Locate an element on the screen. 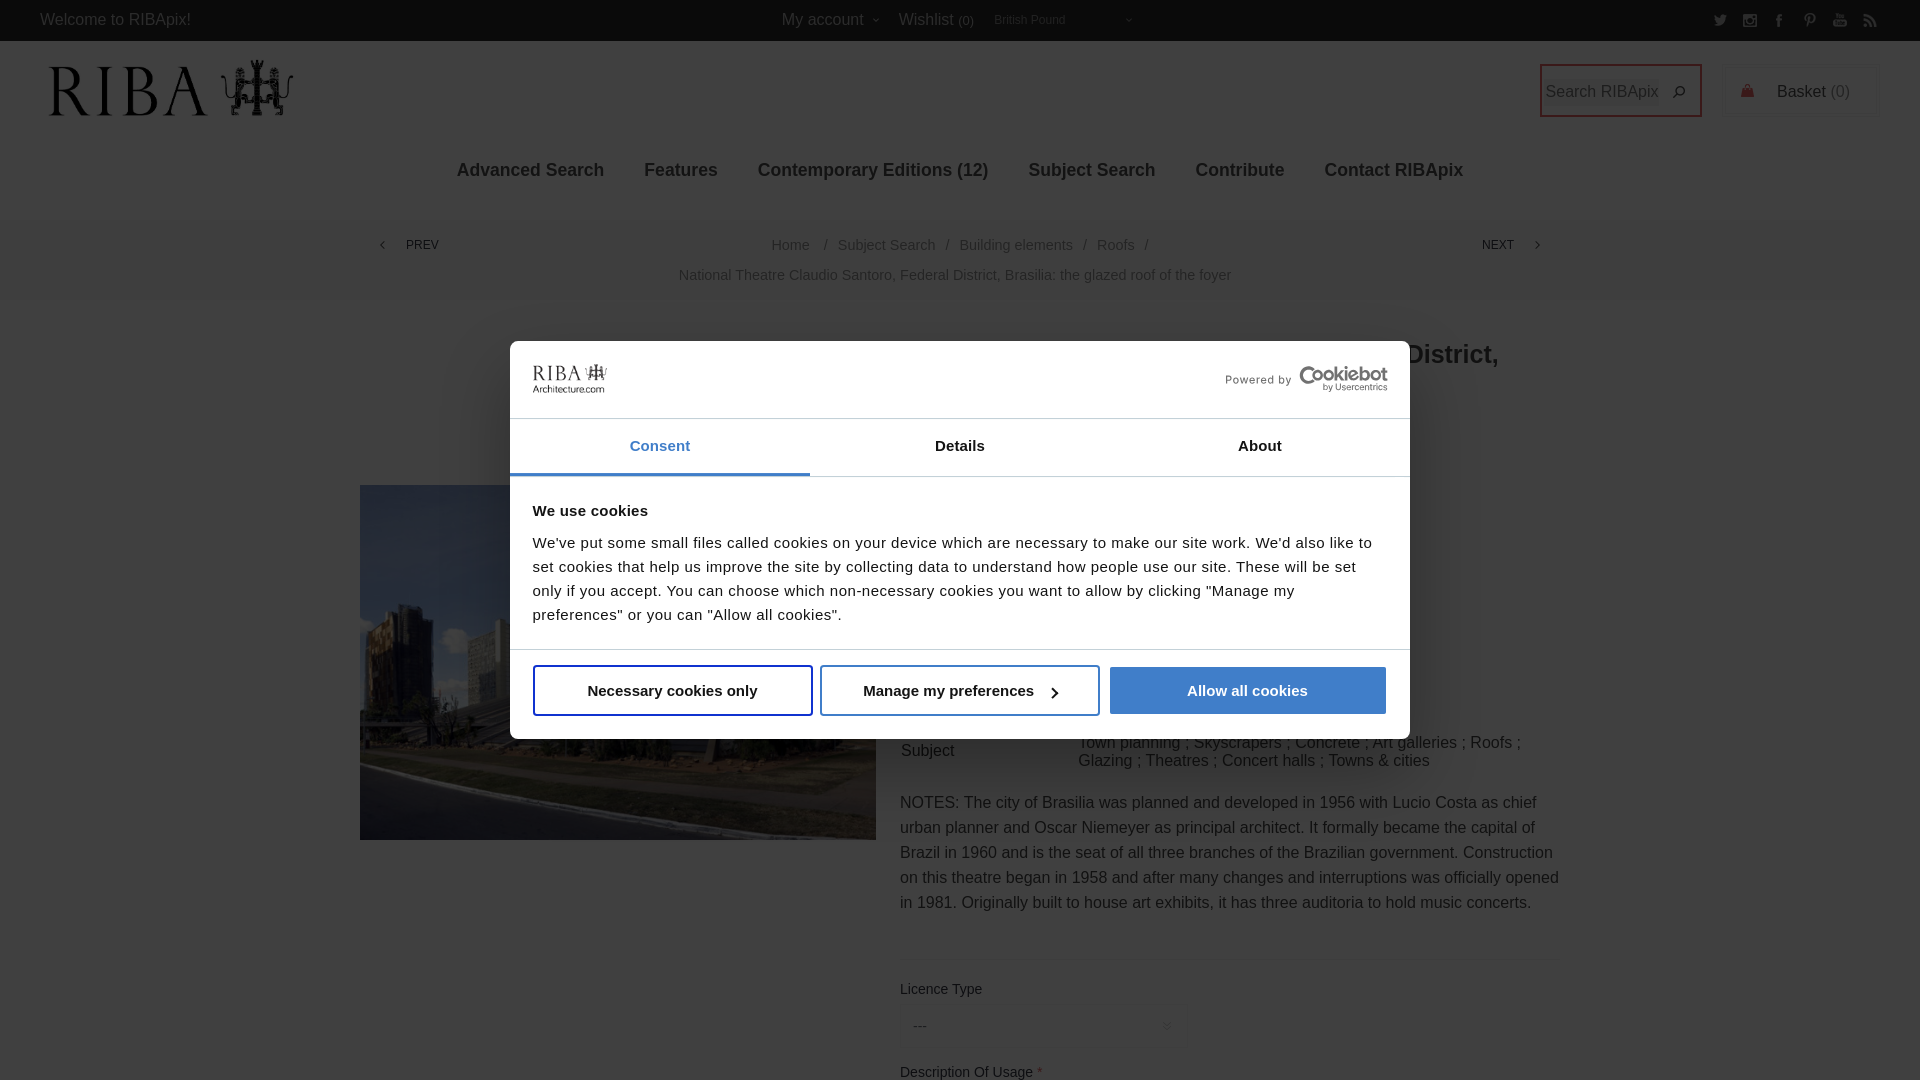 Image resolution: width=1920 pixels, height=1080 pixels. Search is located at coordinates (1678, 92).